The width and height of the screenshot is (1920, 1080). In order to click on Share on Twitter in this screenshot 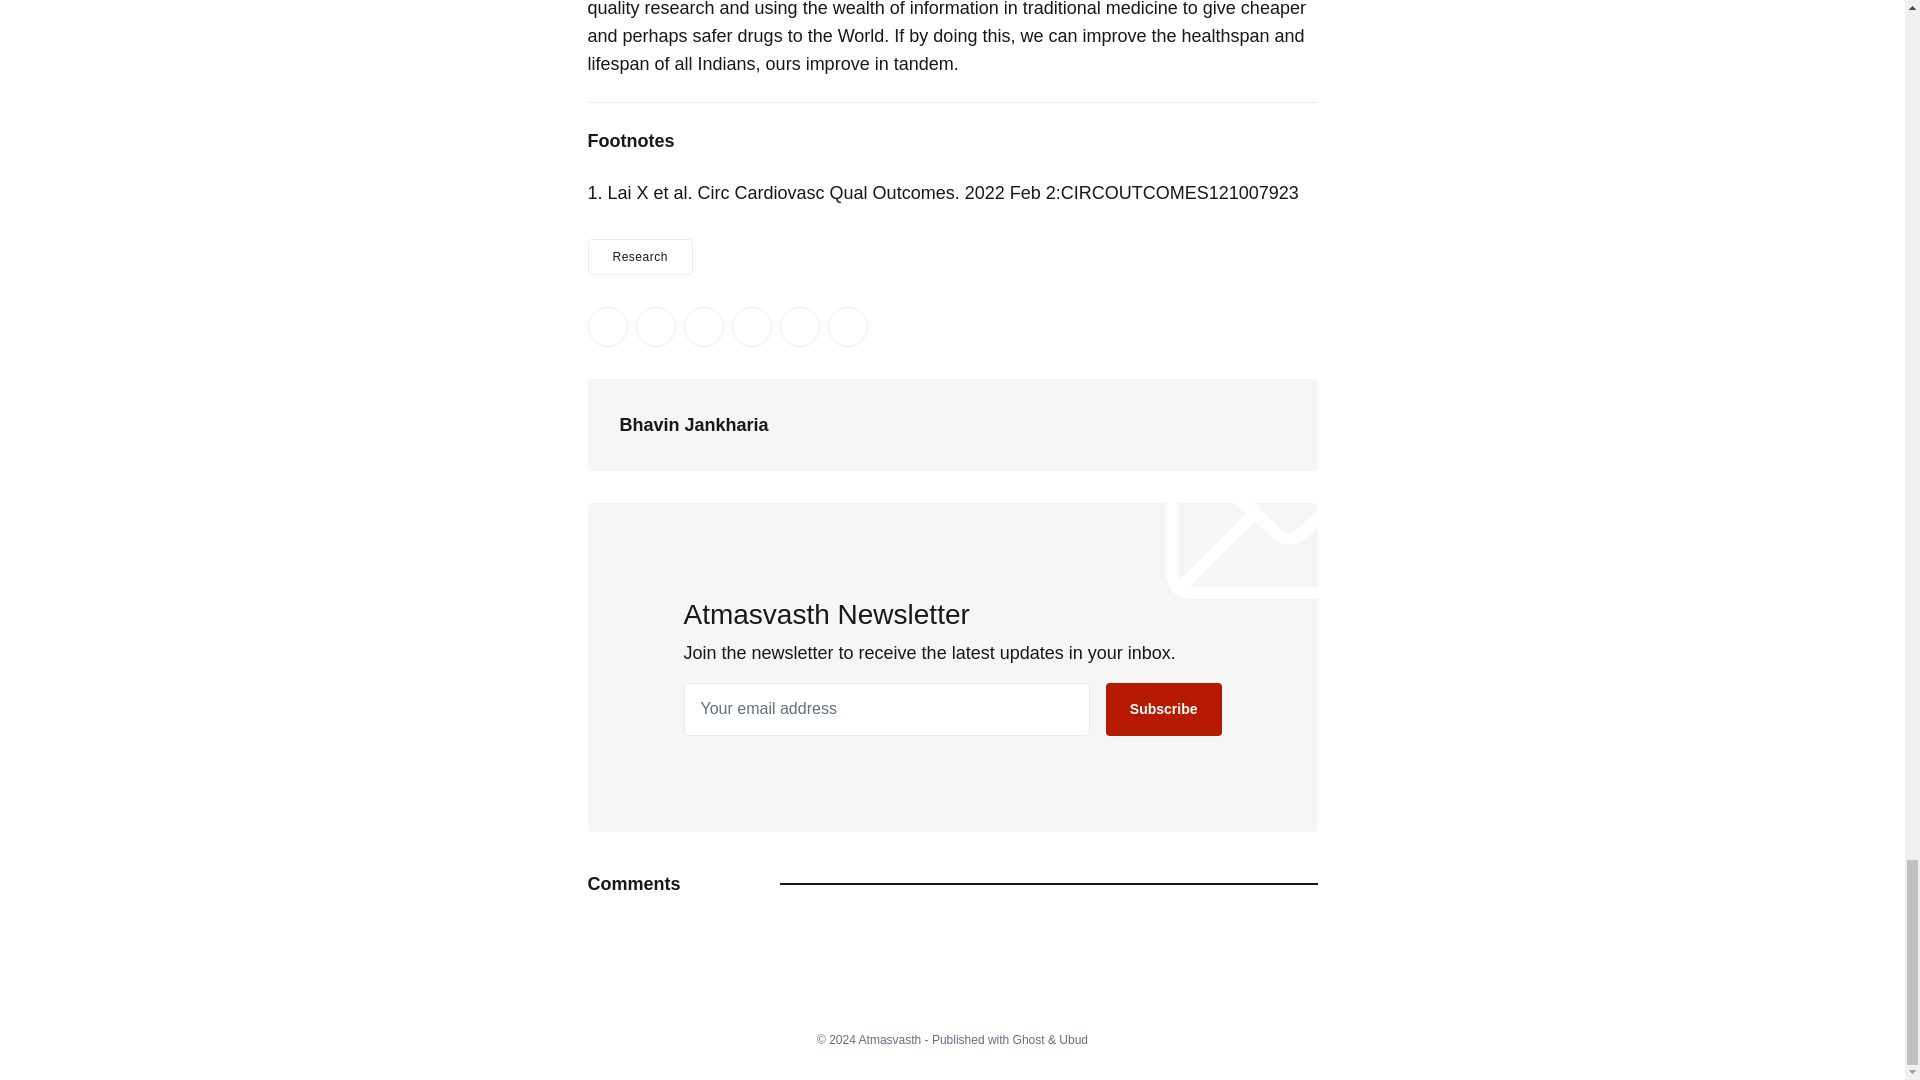, I will do `click(607, 326)`.